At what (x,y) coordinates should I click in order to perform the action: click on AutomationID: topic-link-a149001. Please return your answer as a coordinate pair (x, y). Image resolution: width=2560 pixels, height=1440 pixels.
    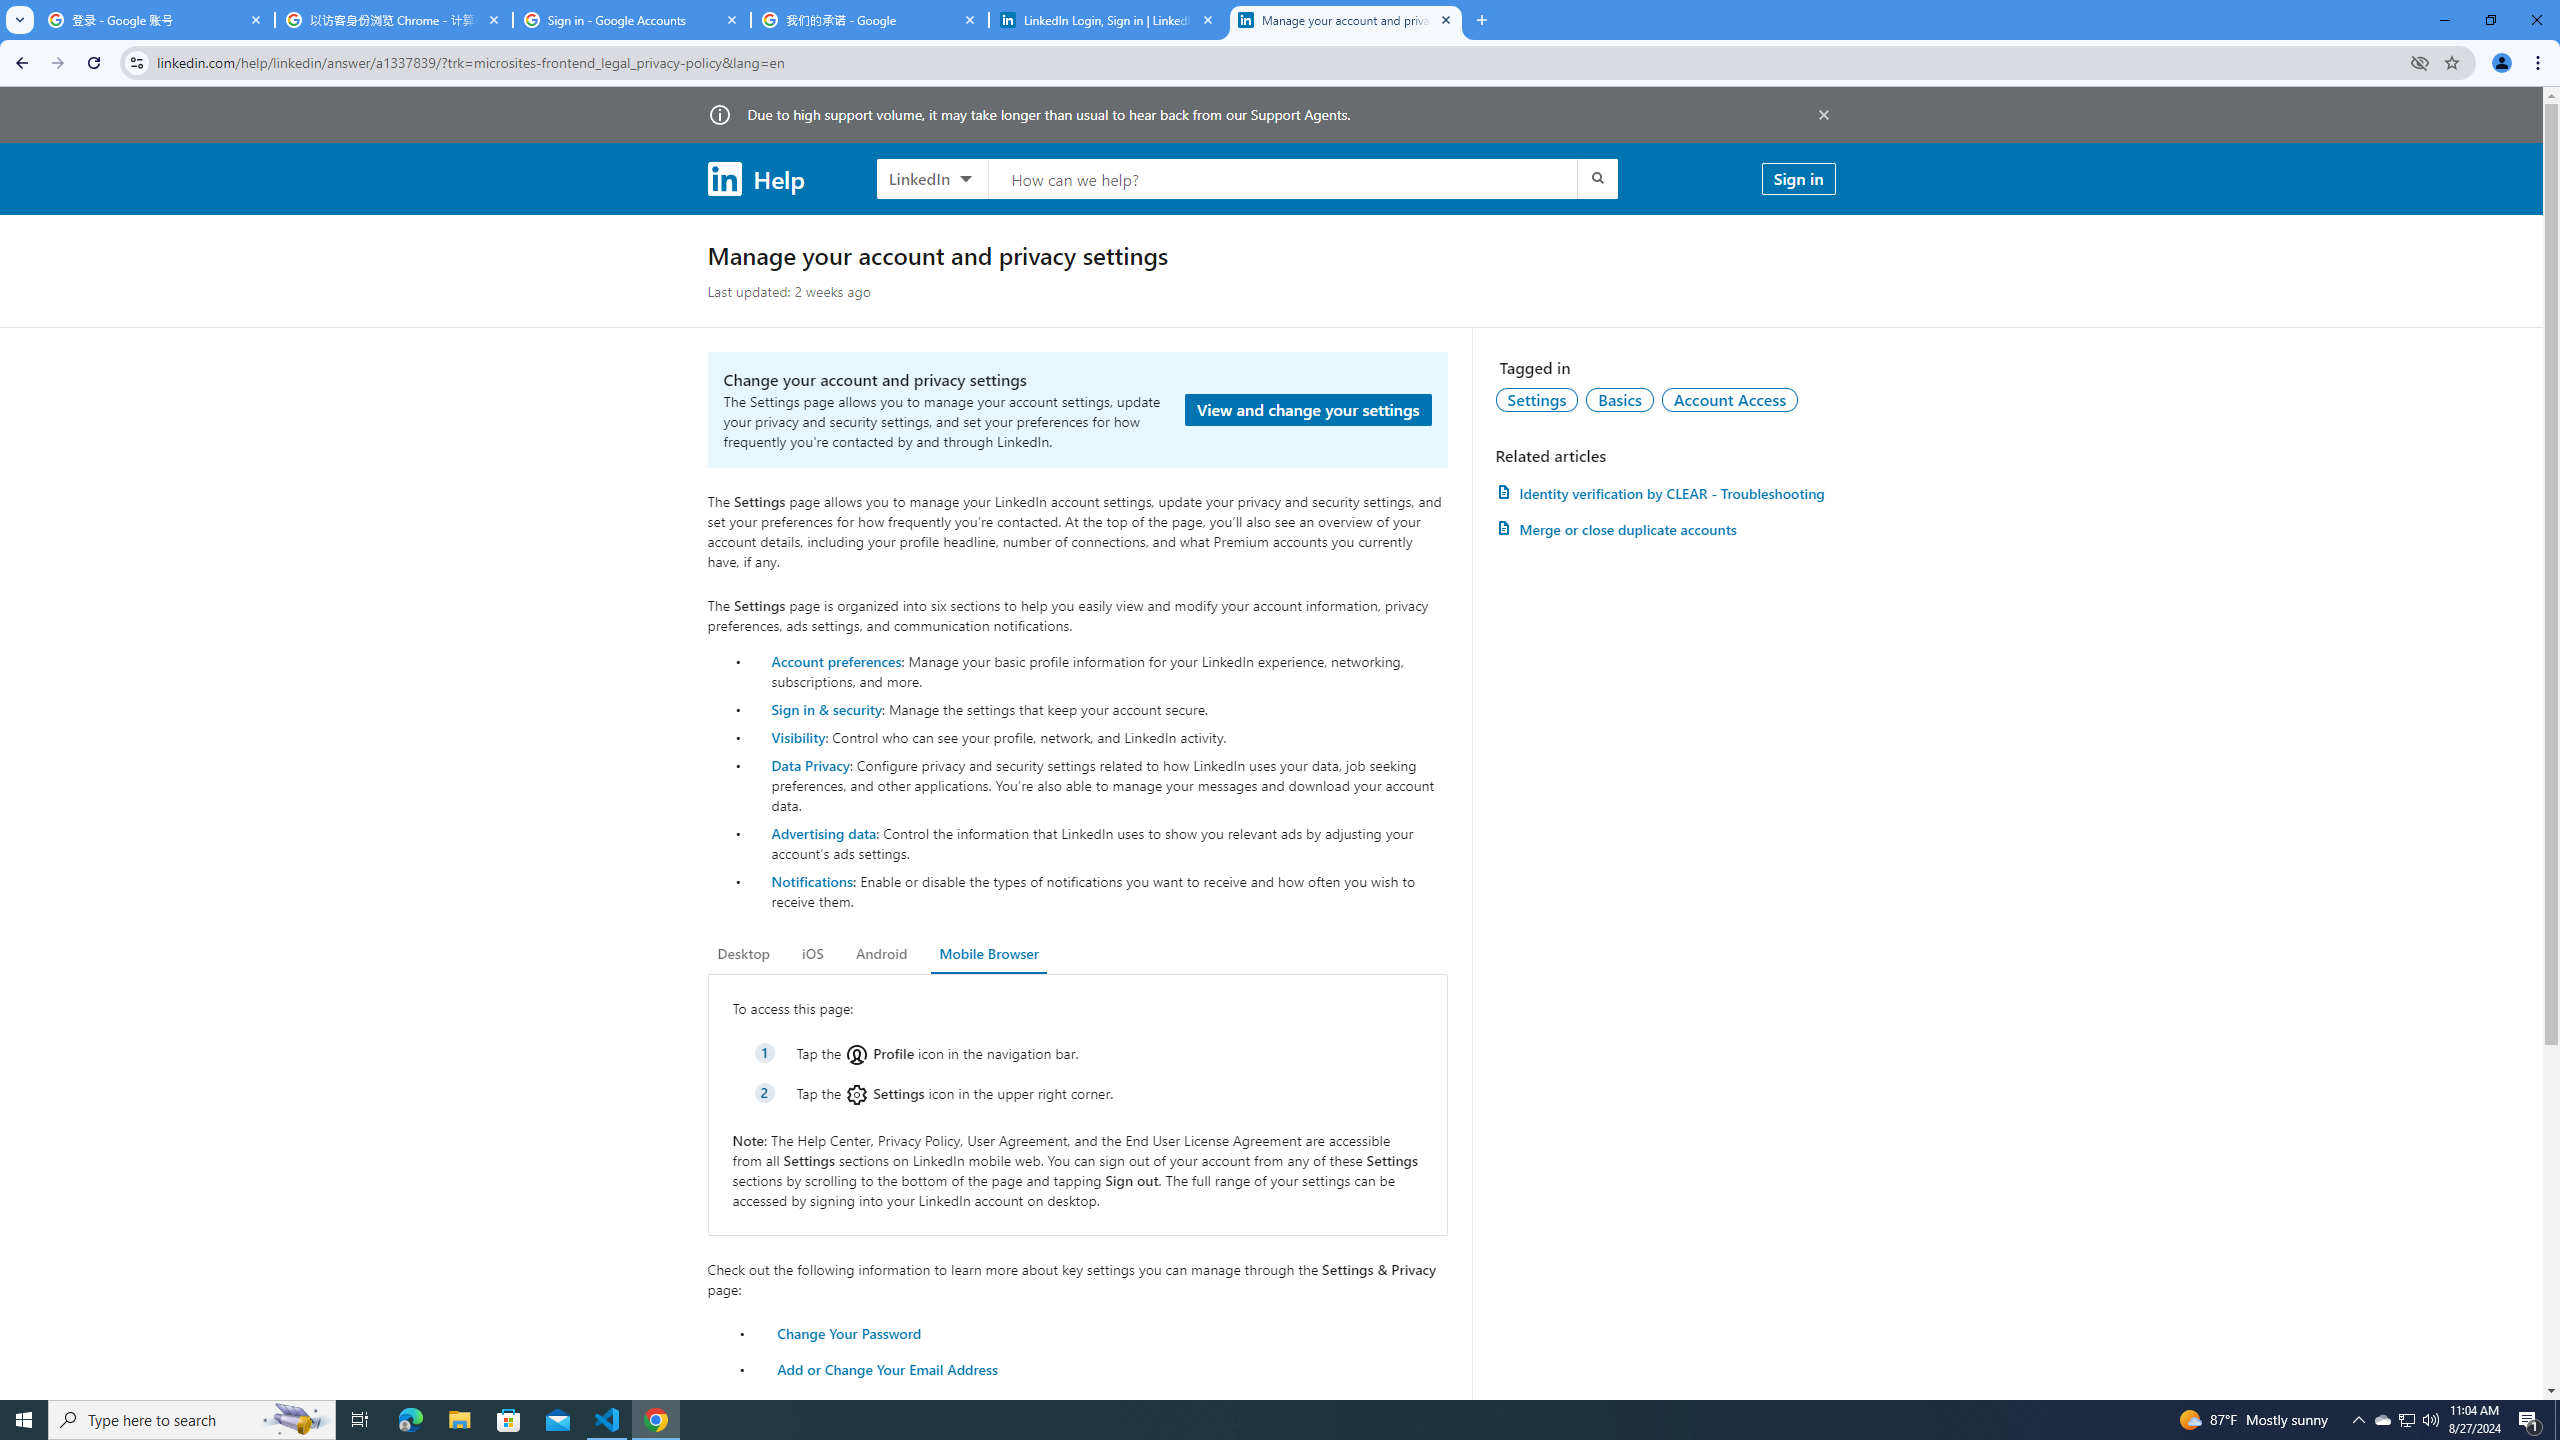
    Looking at the image, I should click on (1537, 399).